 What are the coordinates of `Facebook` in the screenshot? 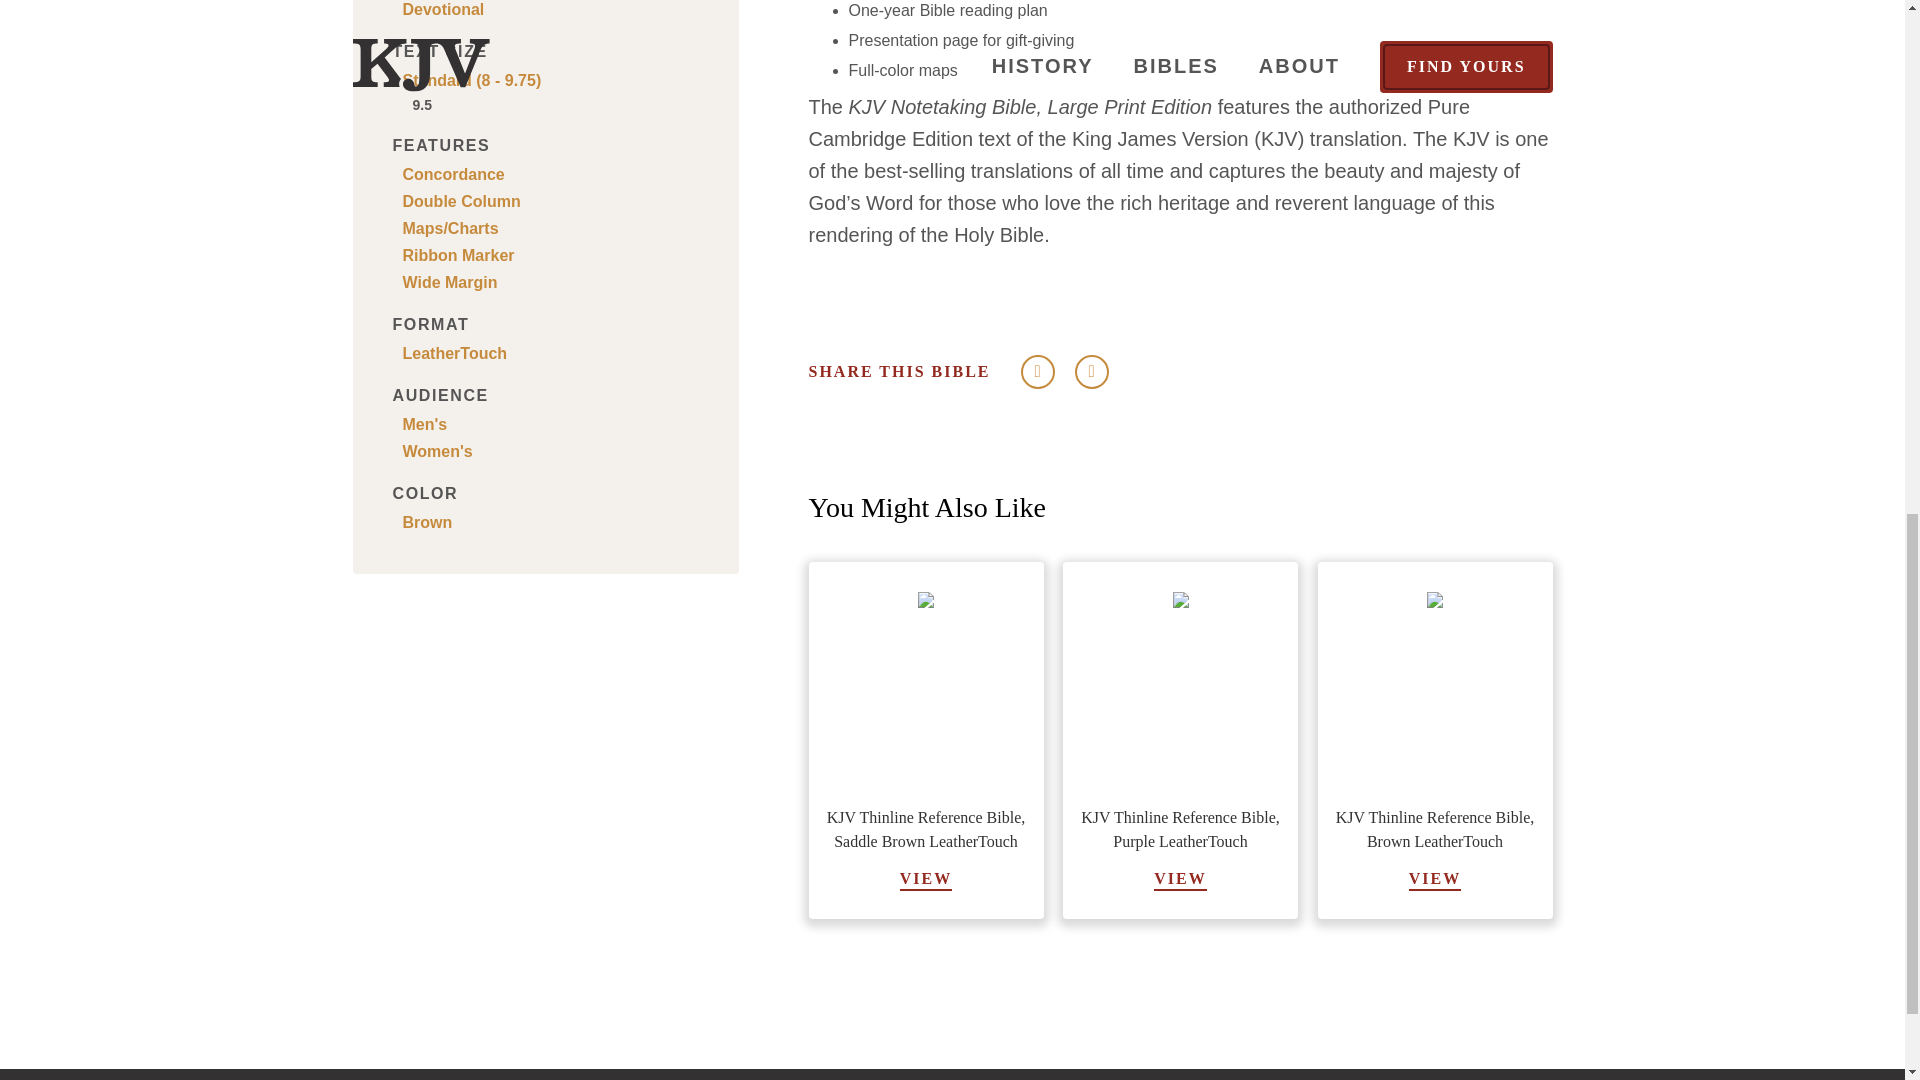 It's located at (1090, 372).